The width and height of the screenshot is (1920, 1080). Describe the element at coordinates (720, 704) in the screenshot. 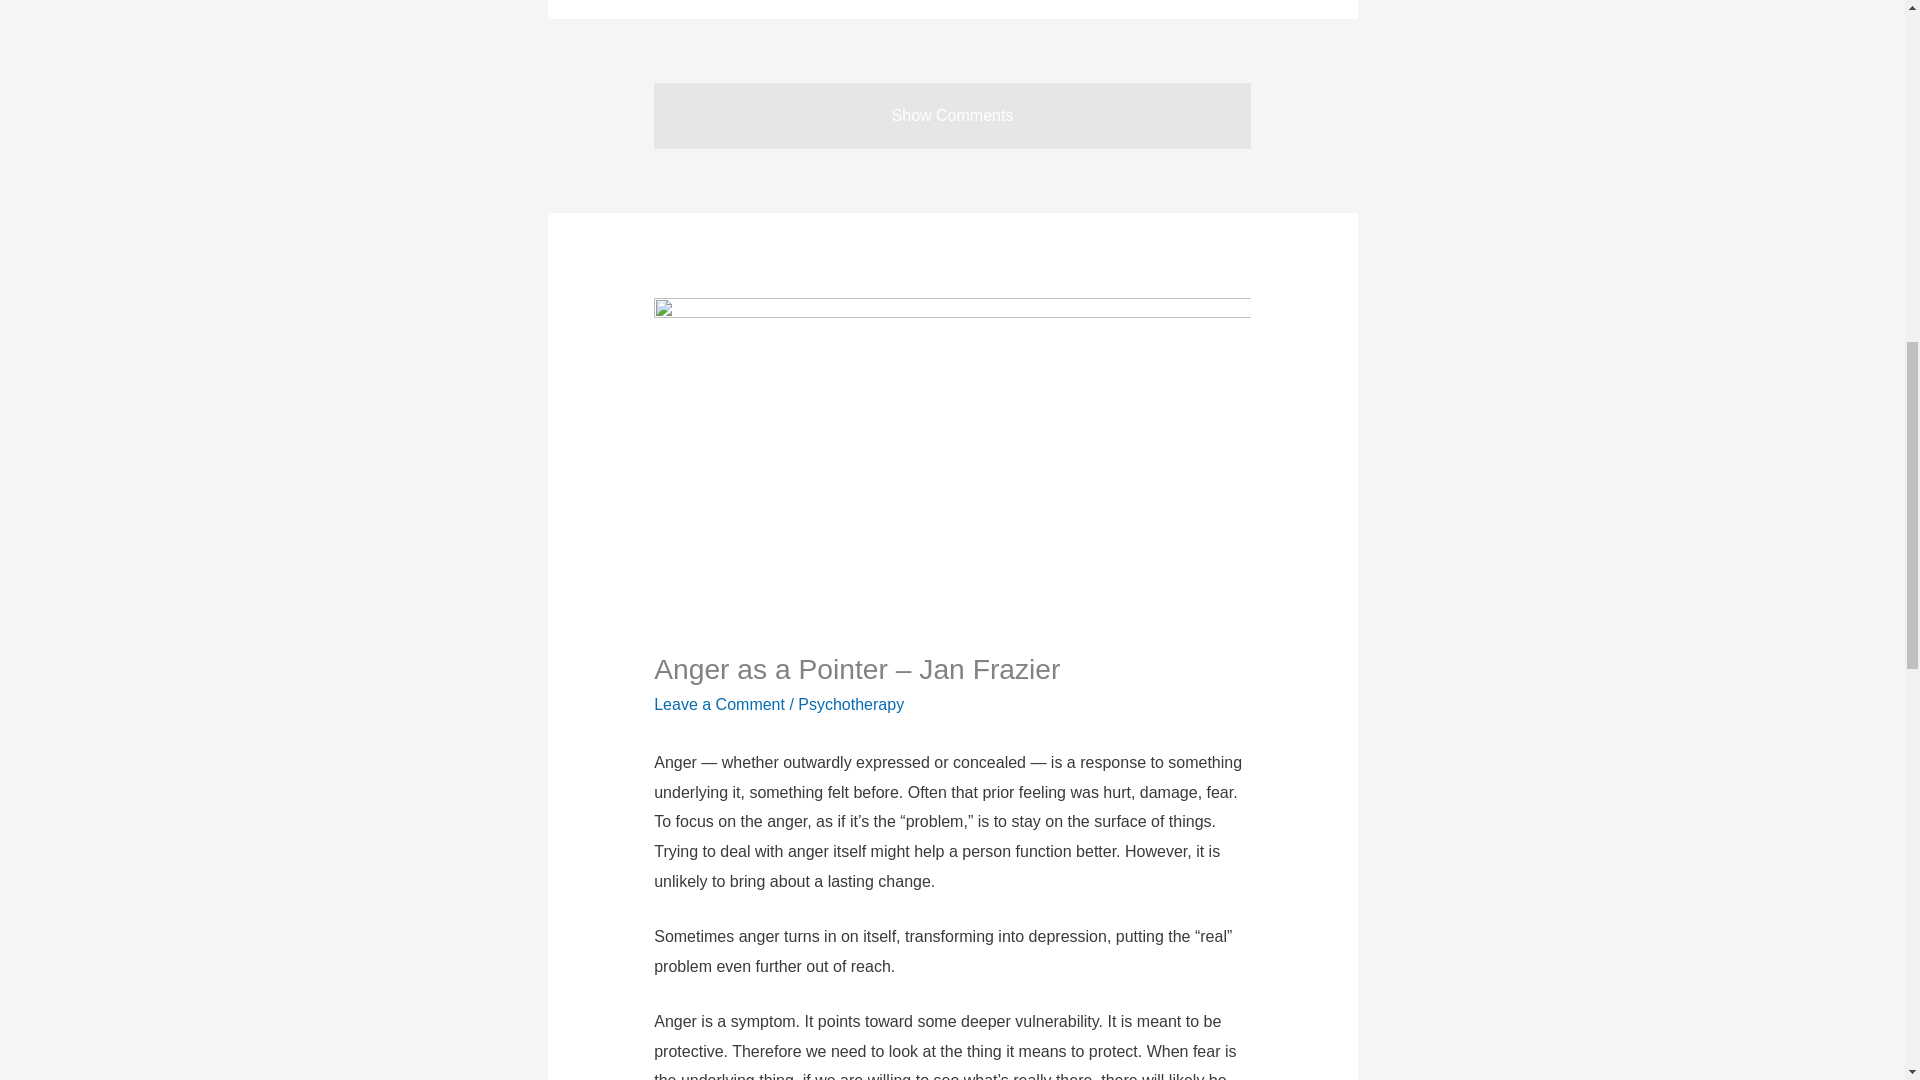

I see `Leave a Comment` at that location.